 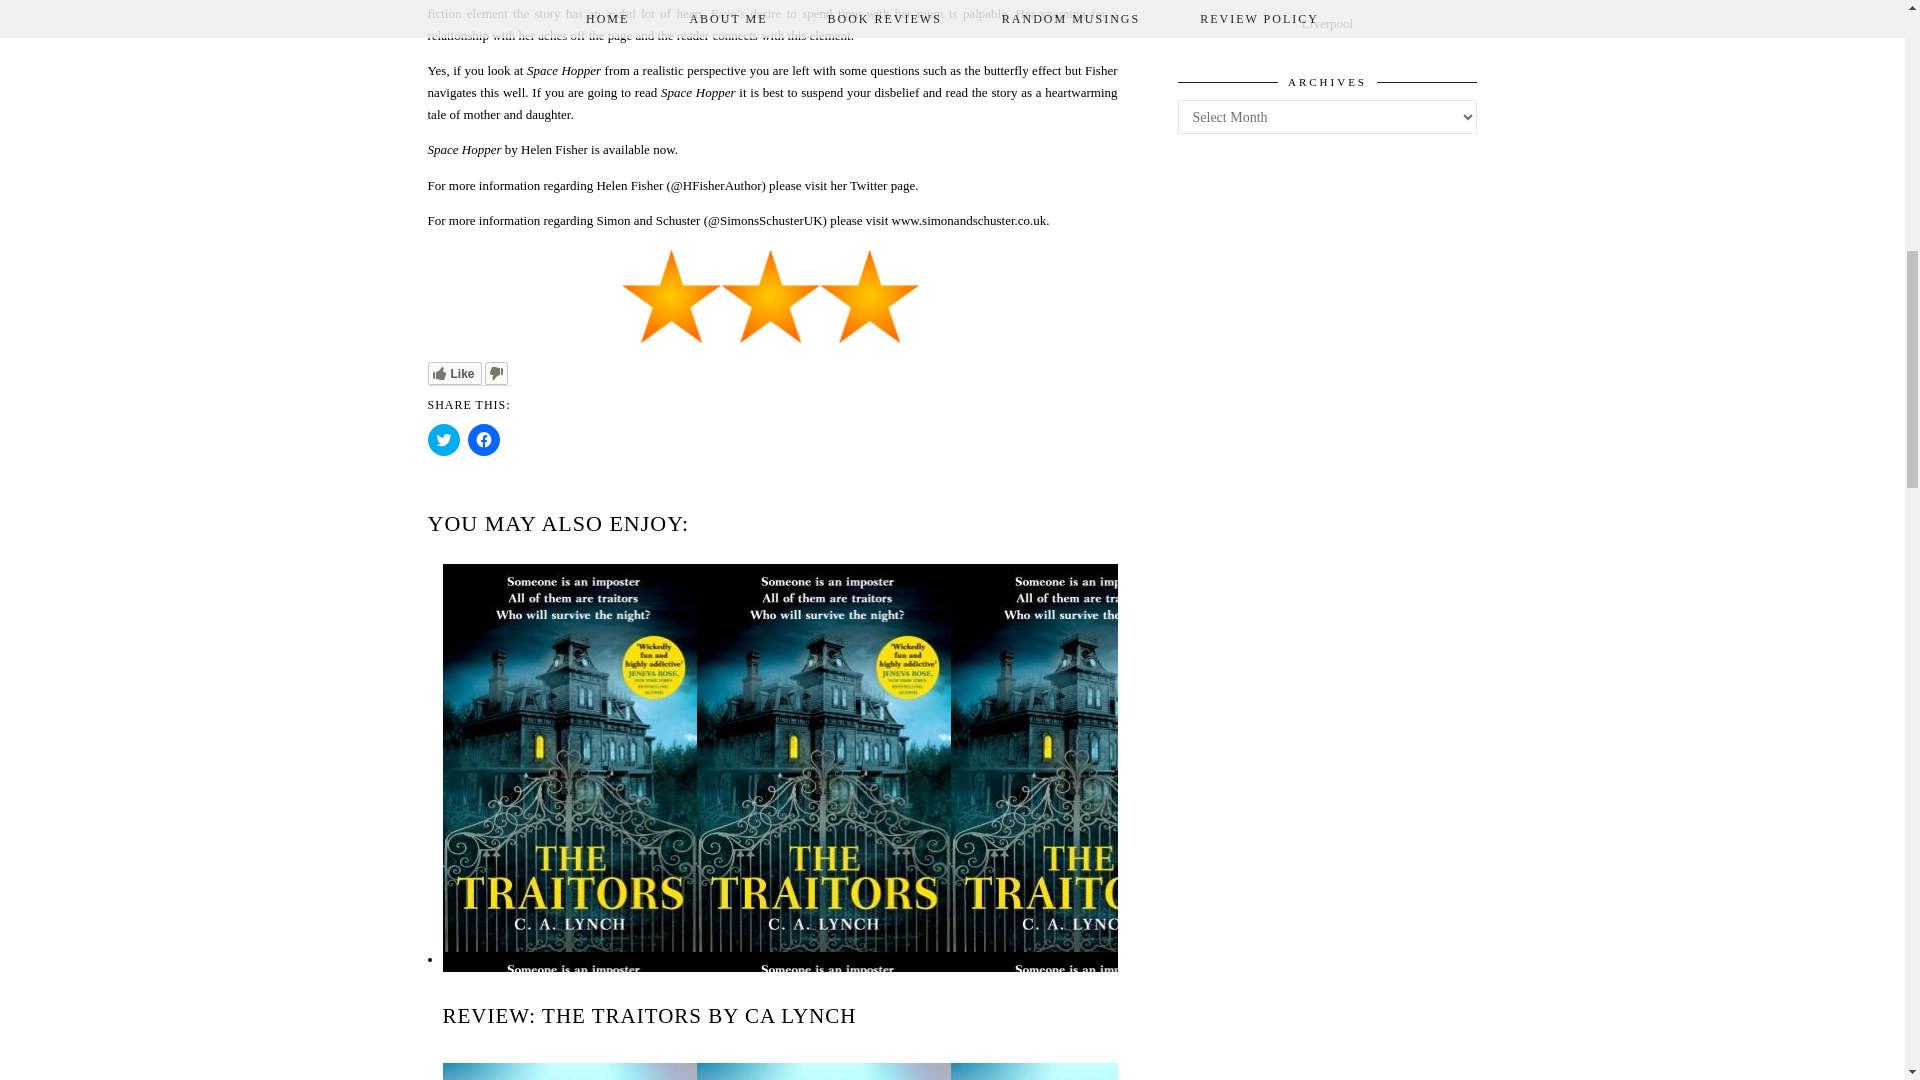 I want to click on Review: The Traitors by CA Lynch, so click(x=648, y=1016).